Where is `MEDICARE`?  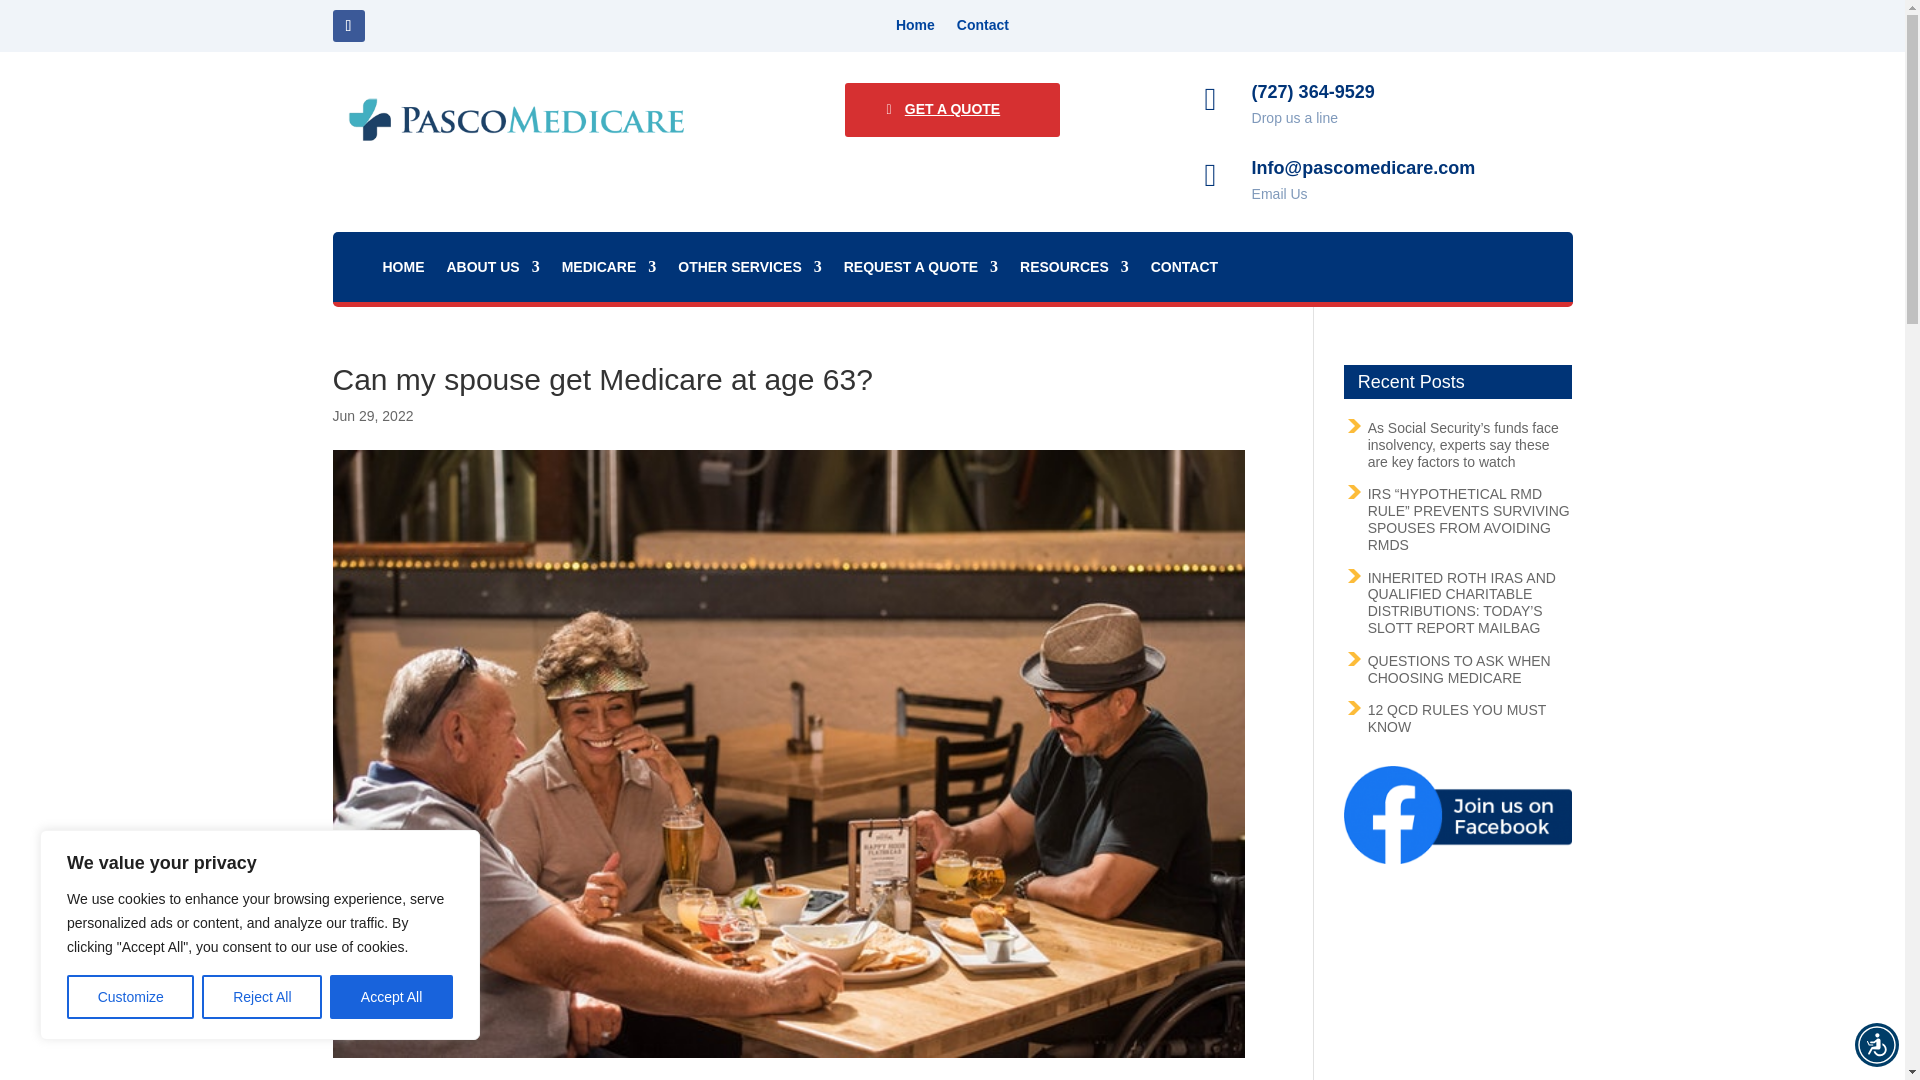
MEDICARE is located at coordinates (609, 270).